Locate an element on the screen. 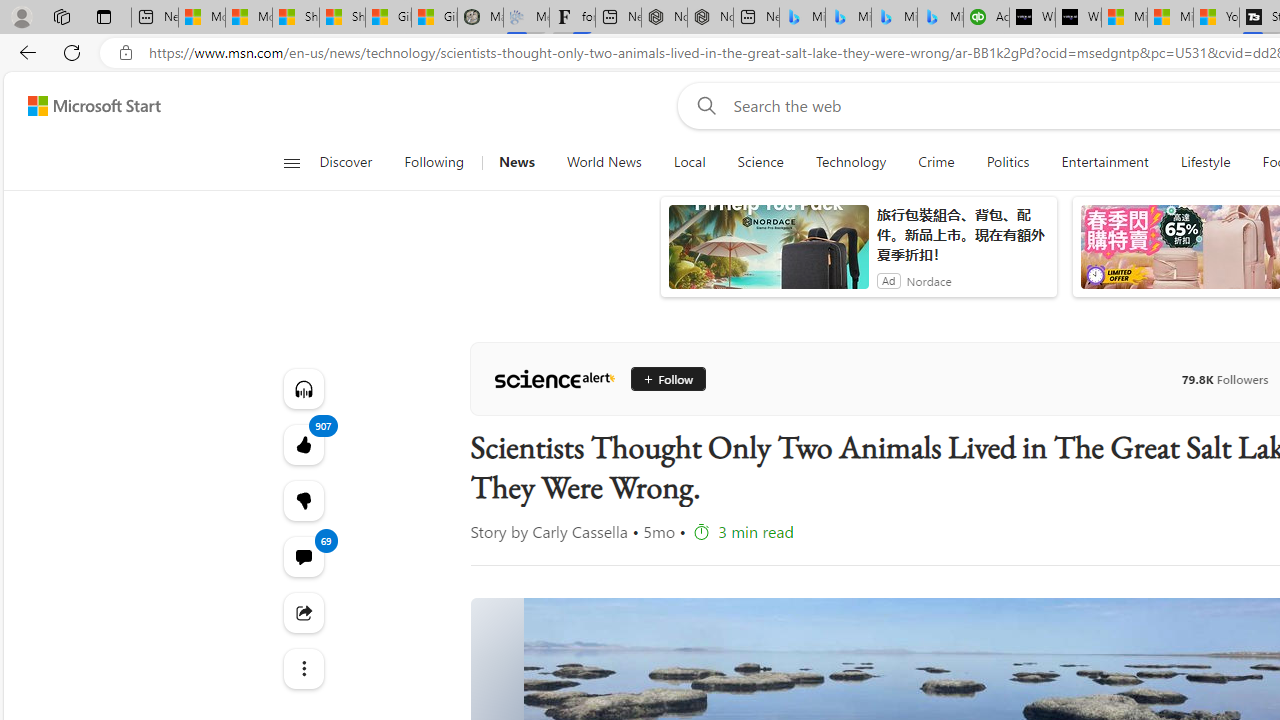 This screenshot has height=720, width=1280. Local is located at coordinates (690, 162).